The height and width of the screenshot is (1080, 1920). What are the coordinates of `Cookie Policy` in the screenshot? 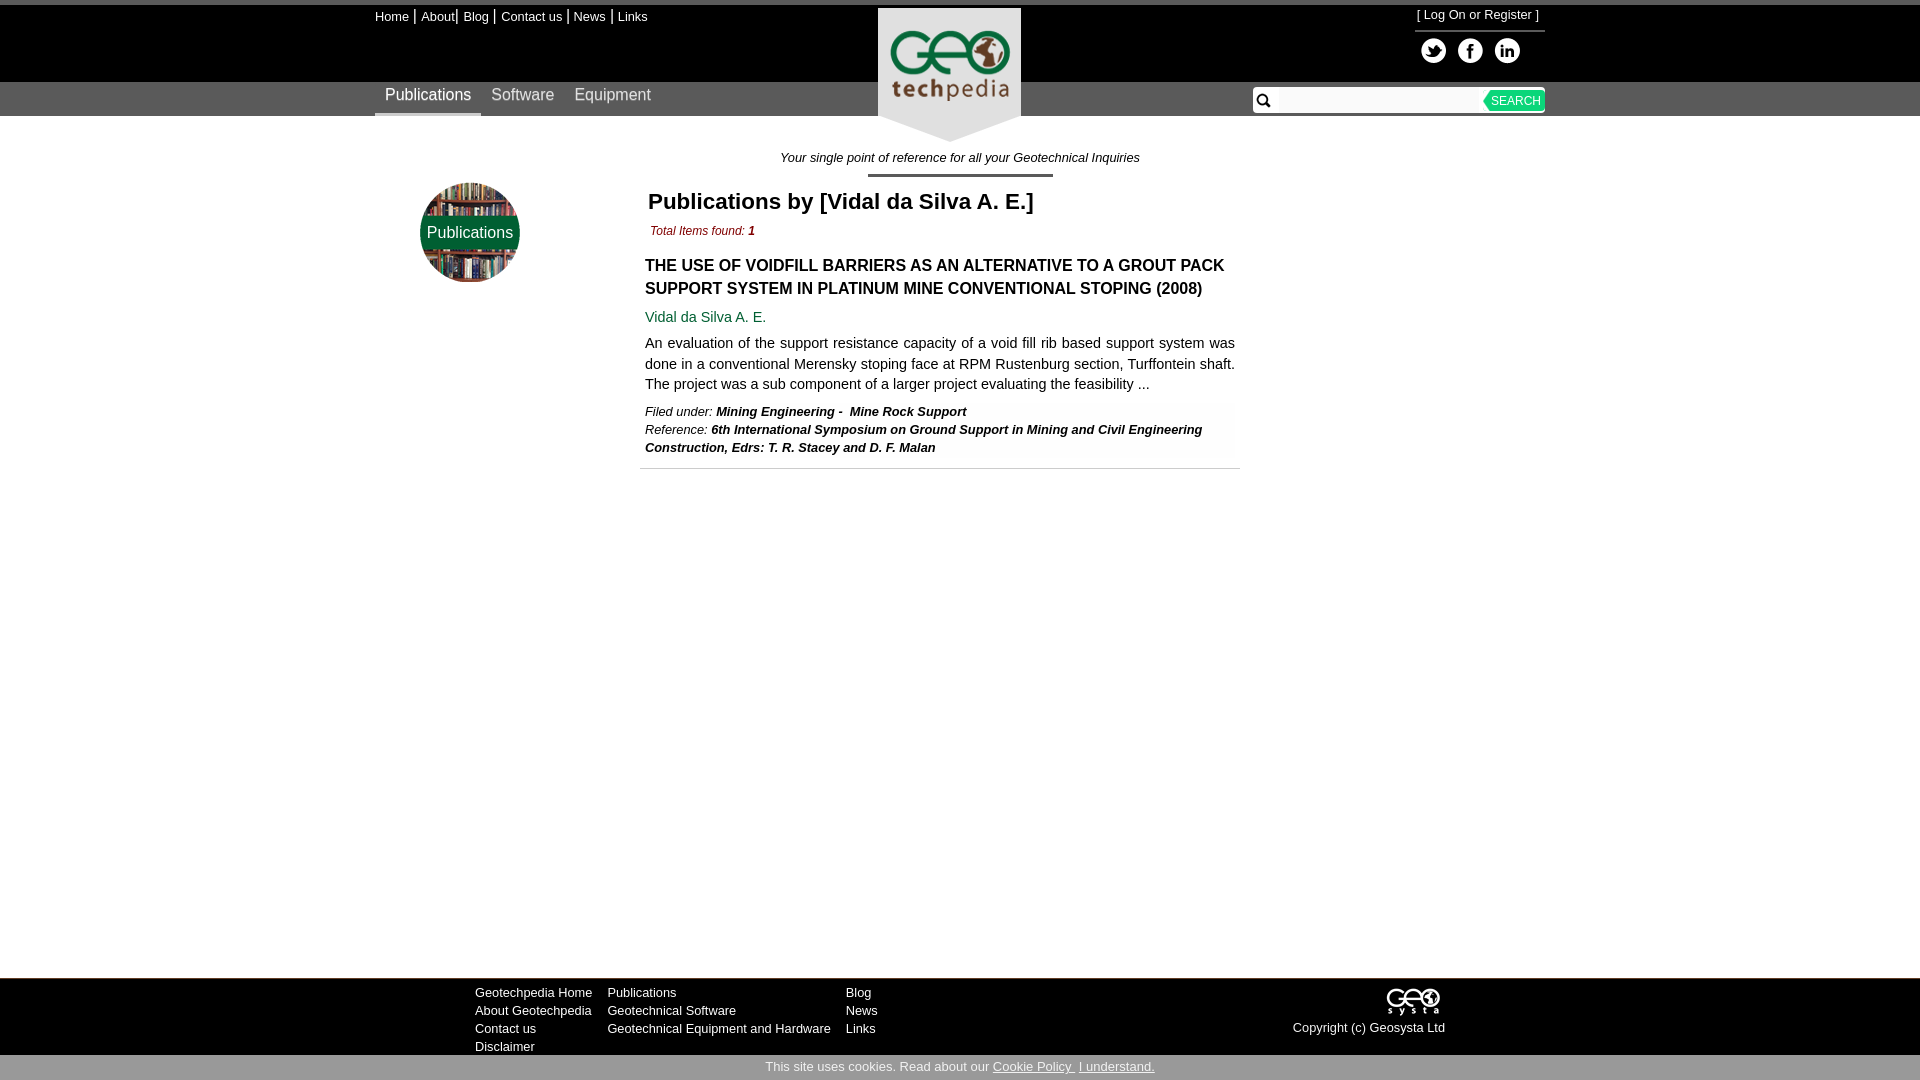 It's located at (1034, 1066).